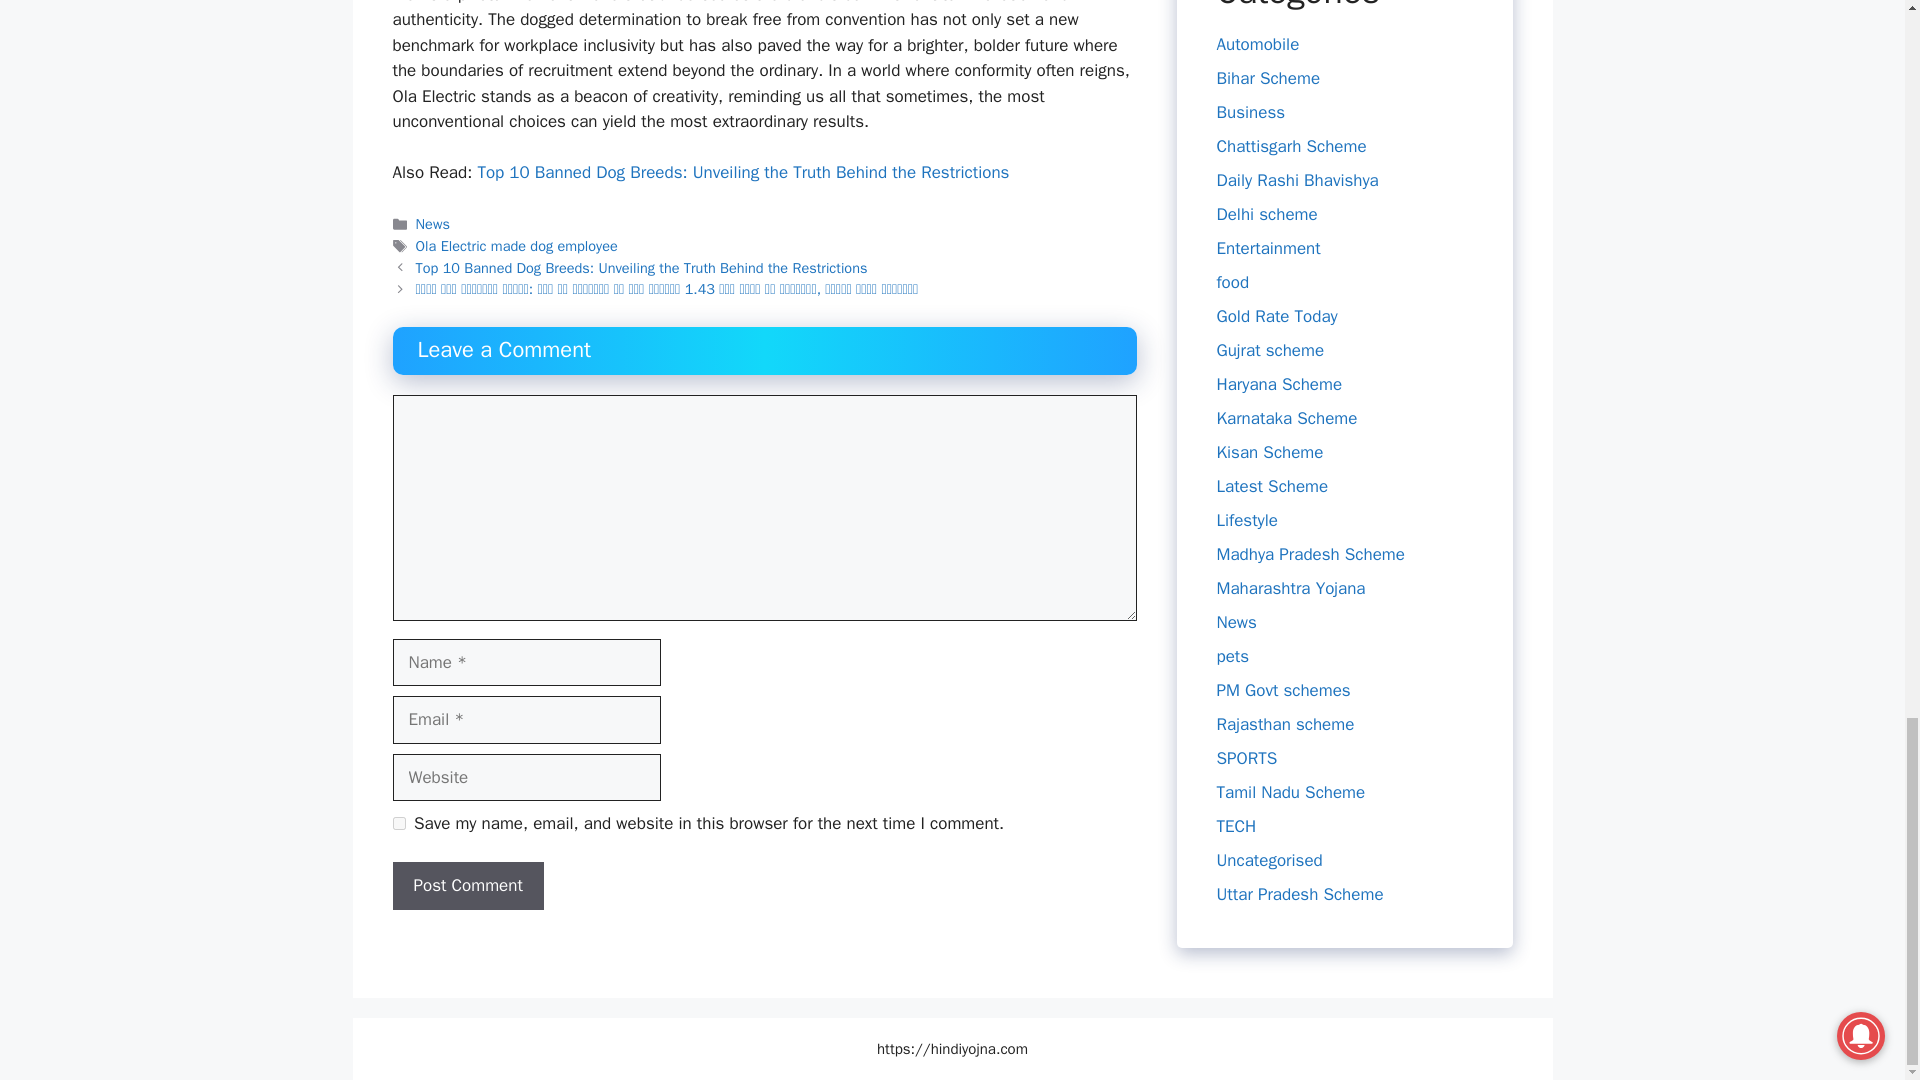 The image size is (1920, 1080). Describe the element at coordinates (432, 224) in the screenshot. I see `News` at that location.